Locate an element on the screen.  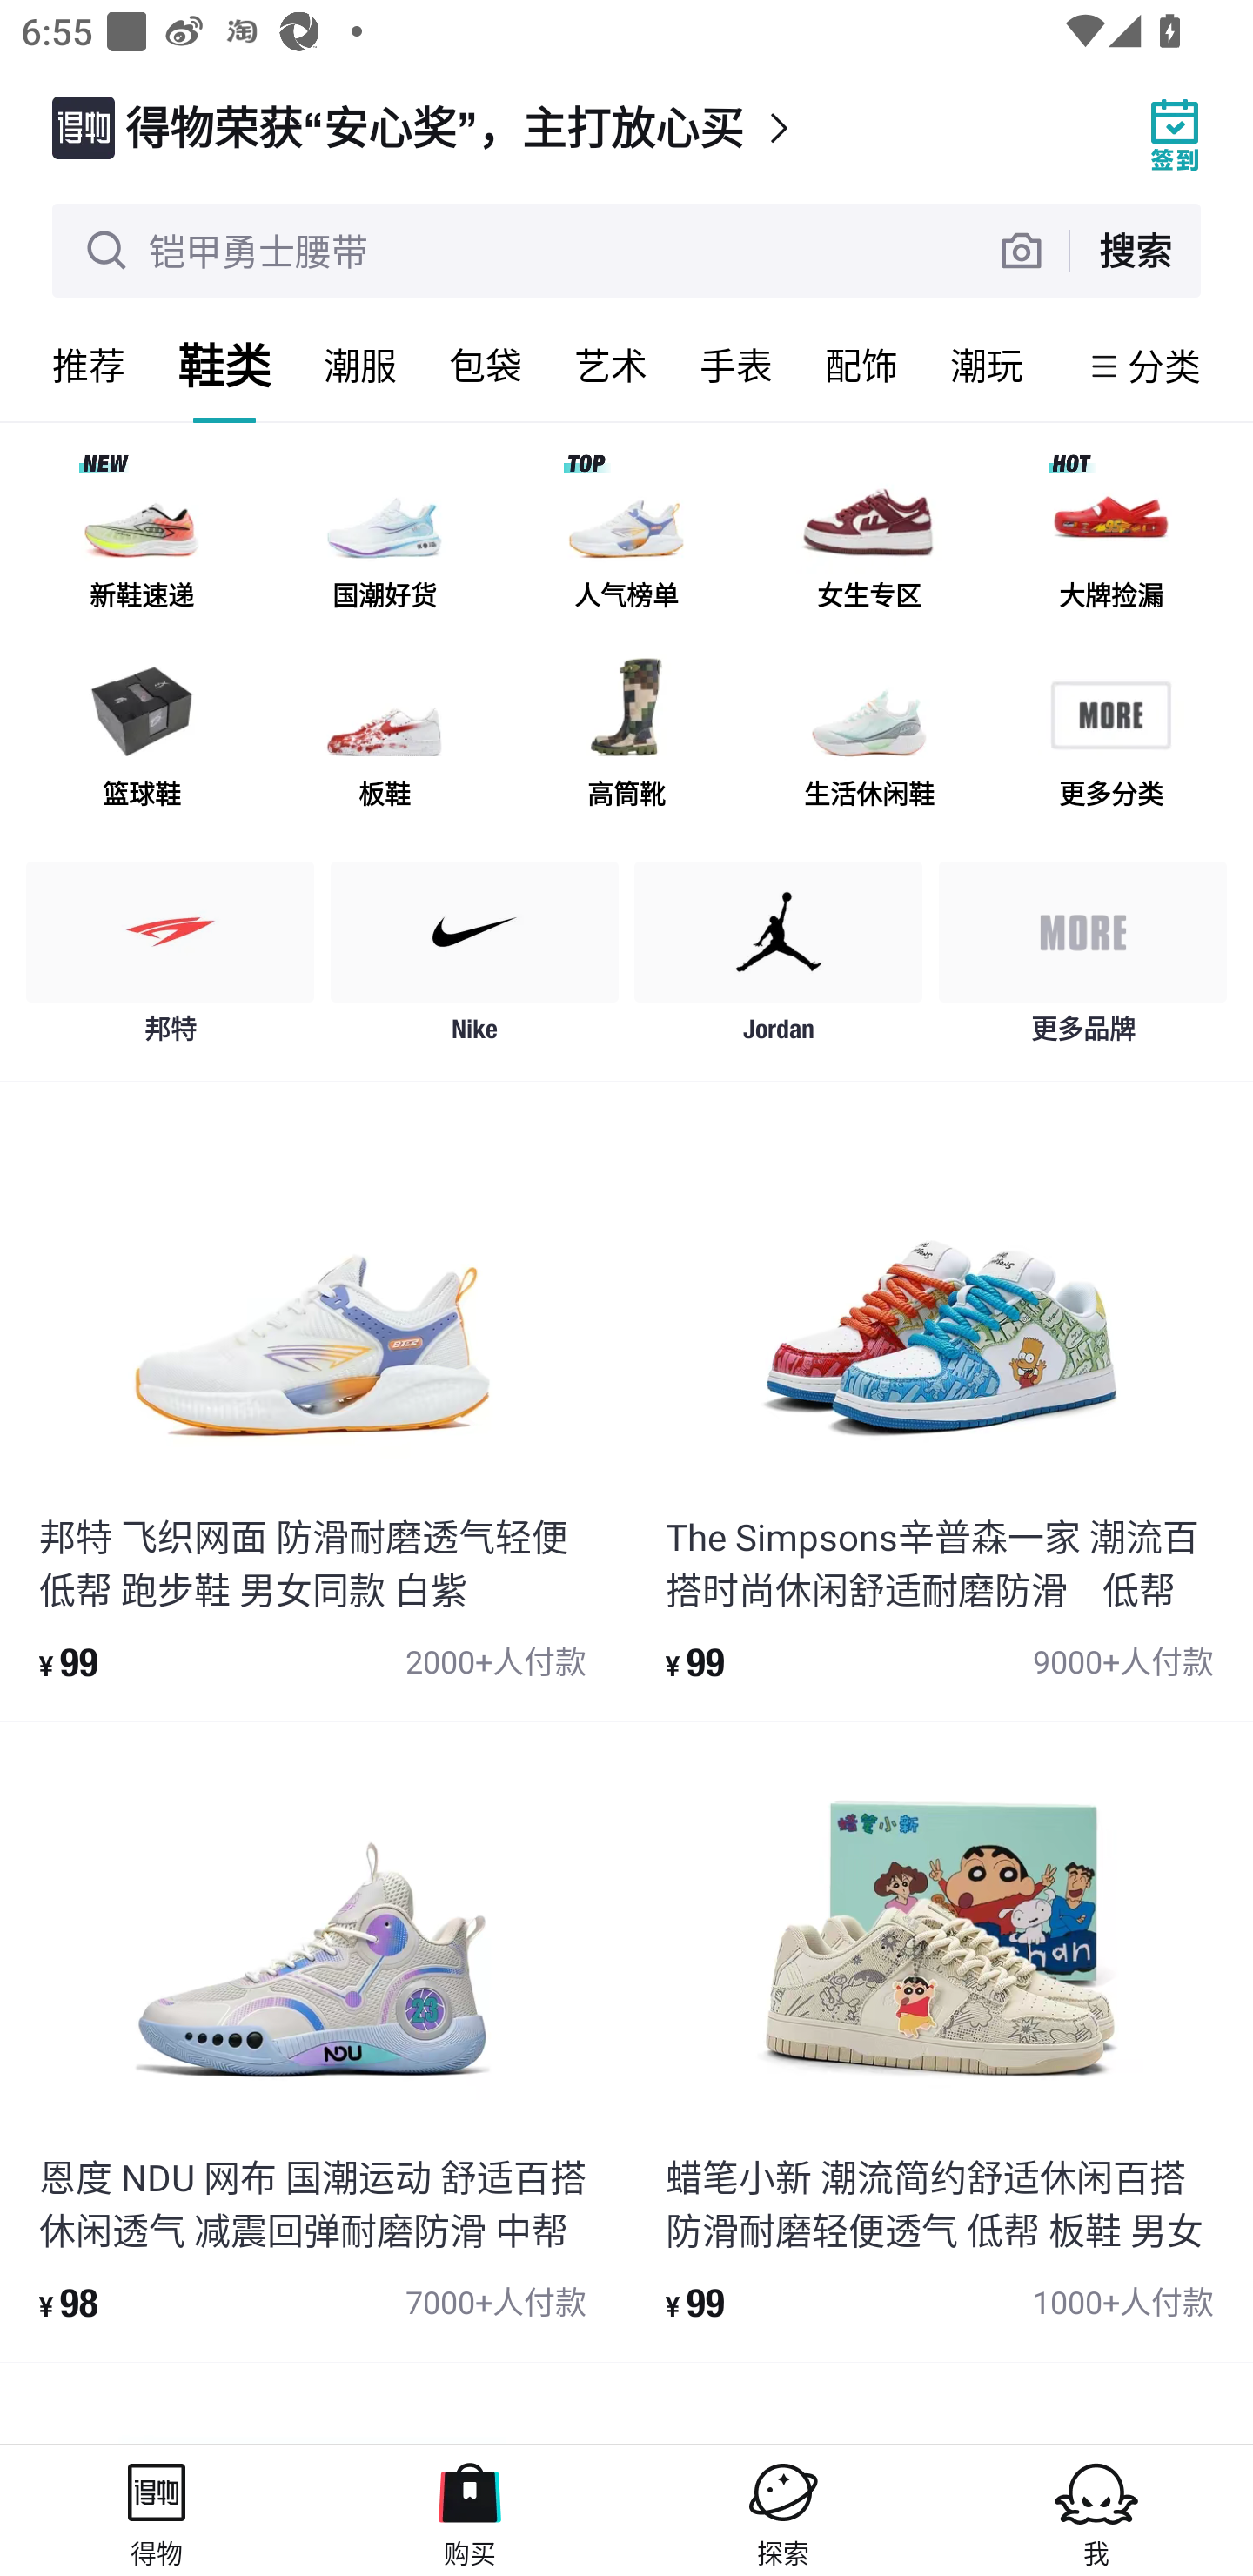
我 is located at coordinates (1096, 2510).